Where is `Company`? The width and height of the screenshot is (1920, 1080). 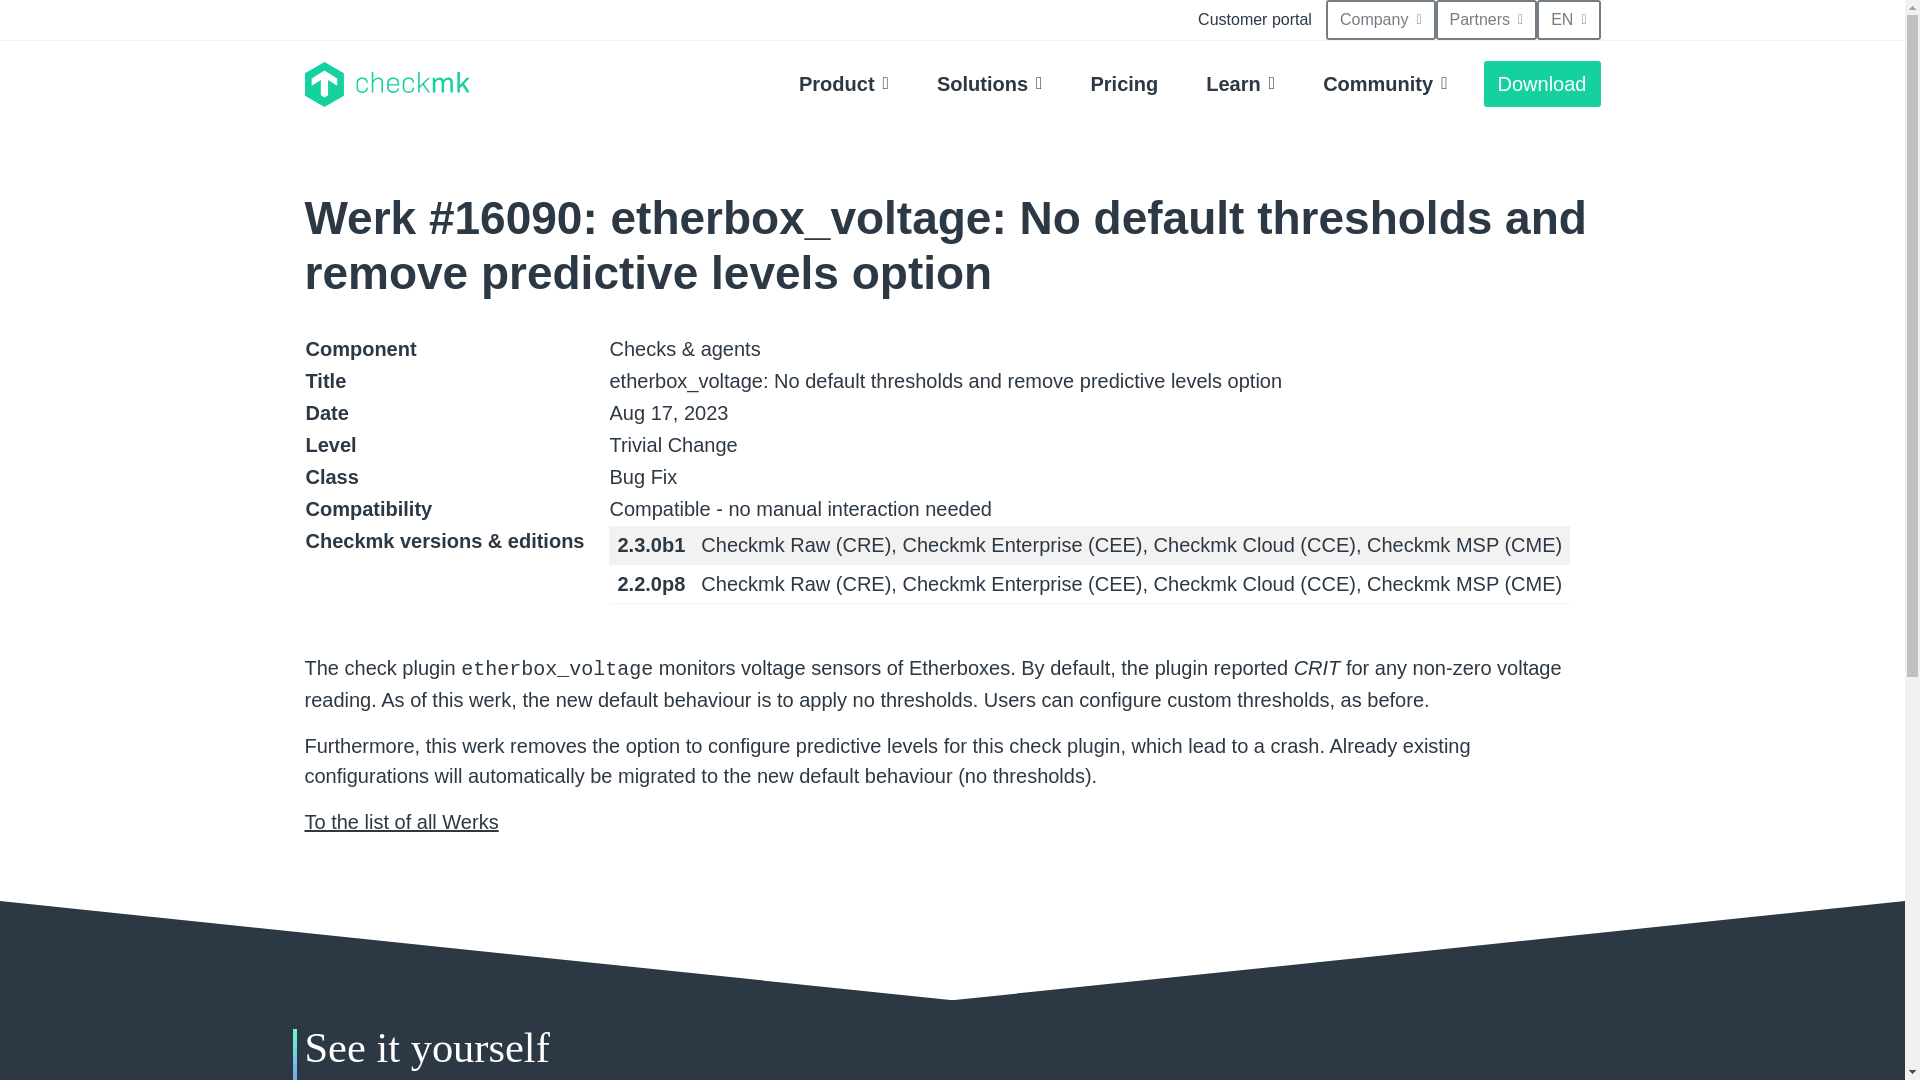 Company is located at coordinates (1381, 20).